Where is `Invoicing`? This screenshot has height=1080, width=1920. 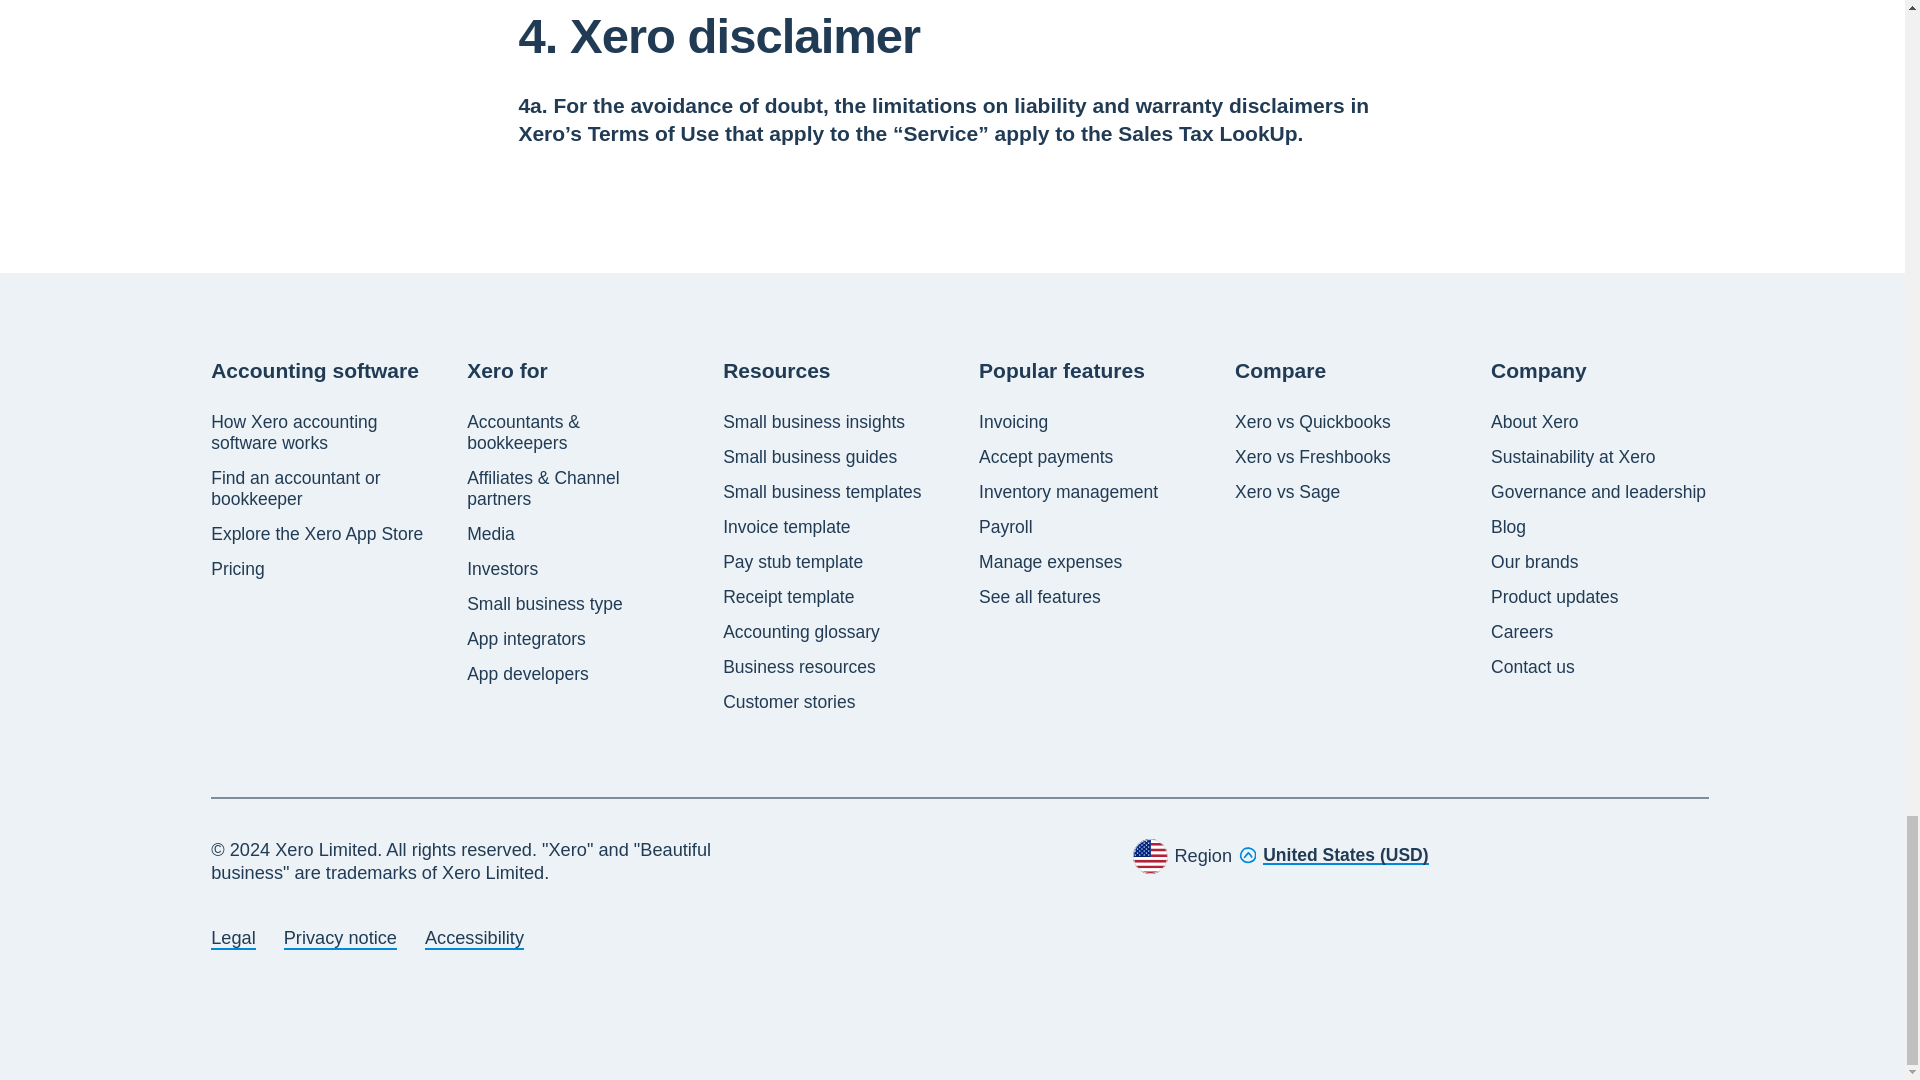
Invoicing is located at coordinates (1014, 422).